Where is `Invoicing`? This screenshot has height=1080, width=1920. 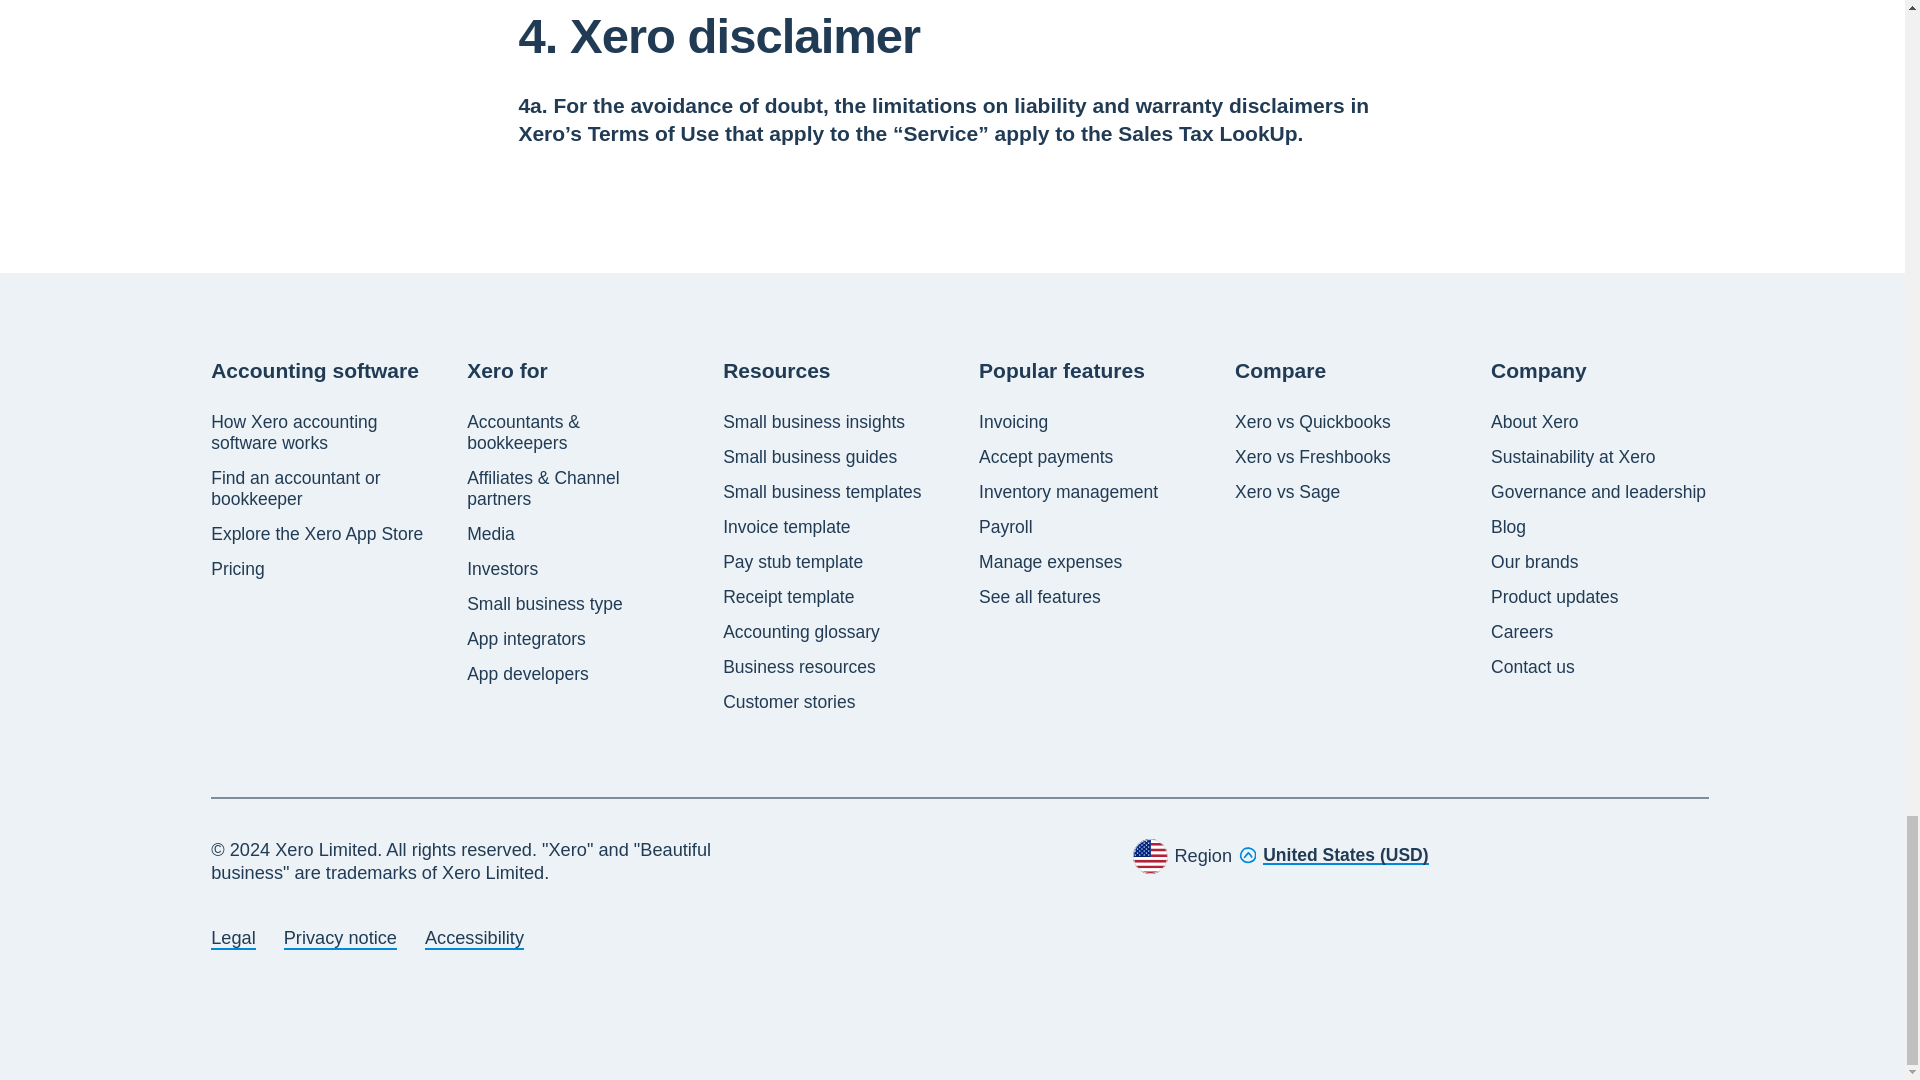
Invoicing is located at coordinates (1014, 422).